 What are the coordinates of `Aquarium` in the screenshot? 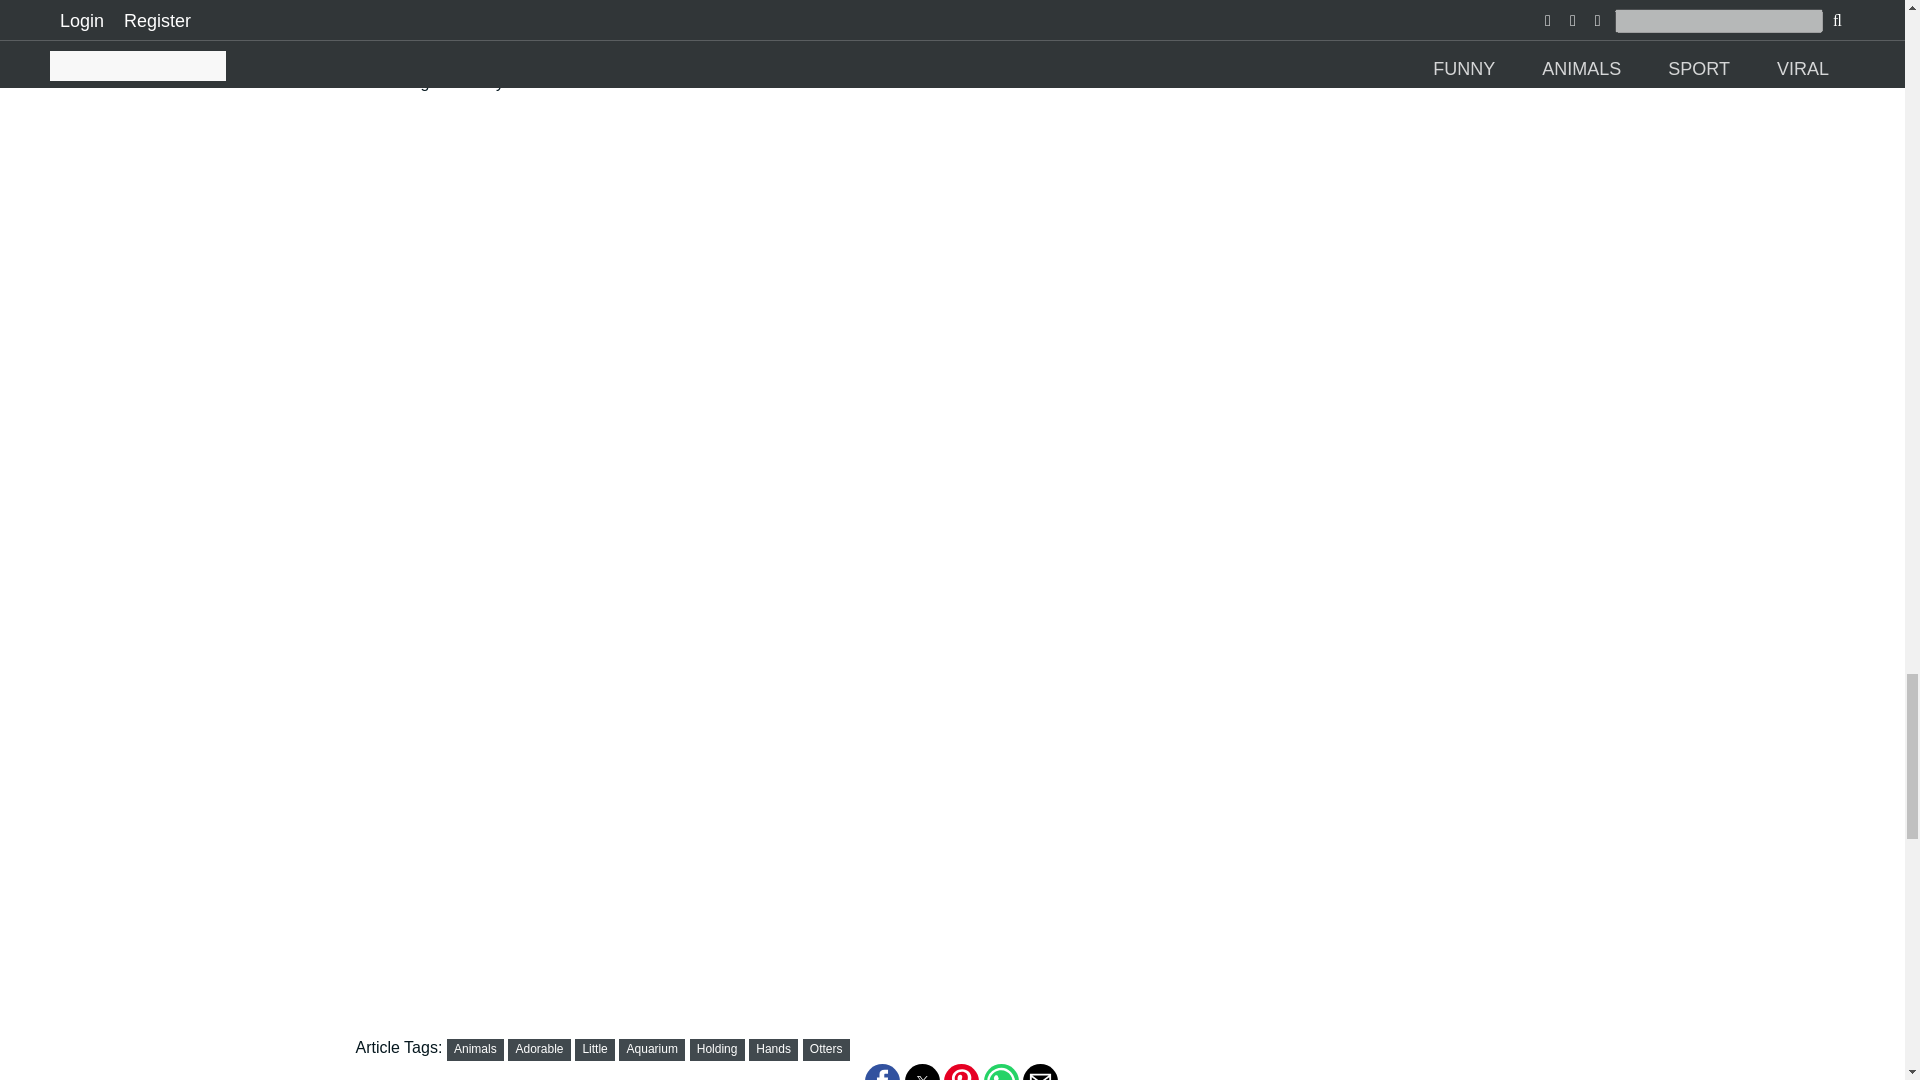 It's located at (652, 1049).